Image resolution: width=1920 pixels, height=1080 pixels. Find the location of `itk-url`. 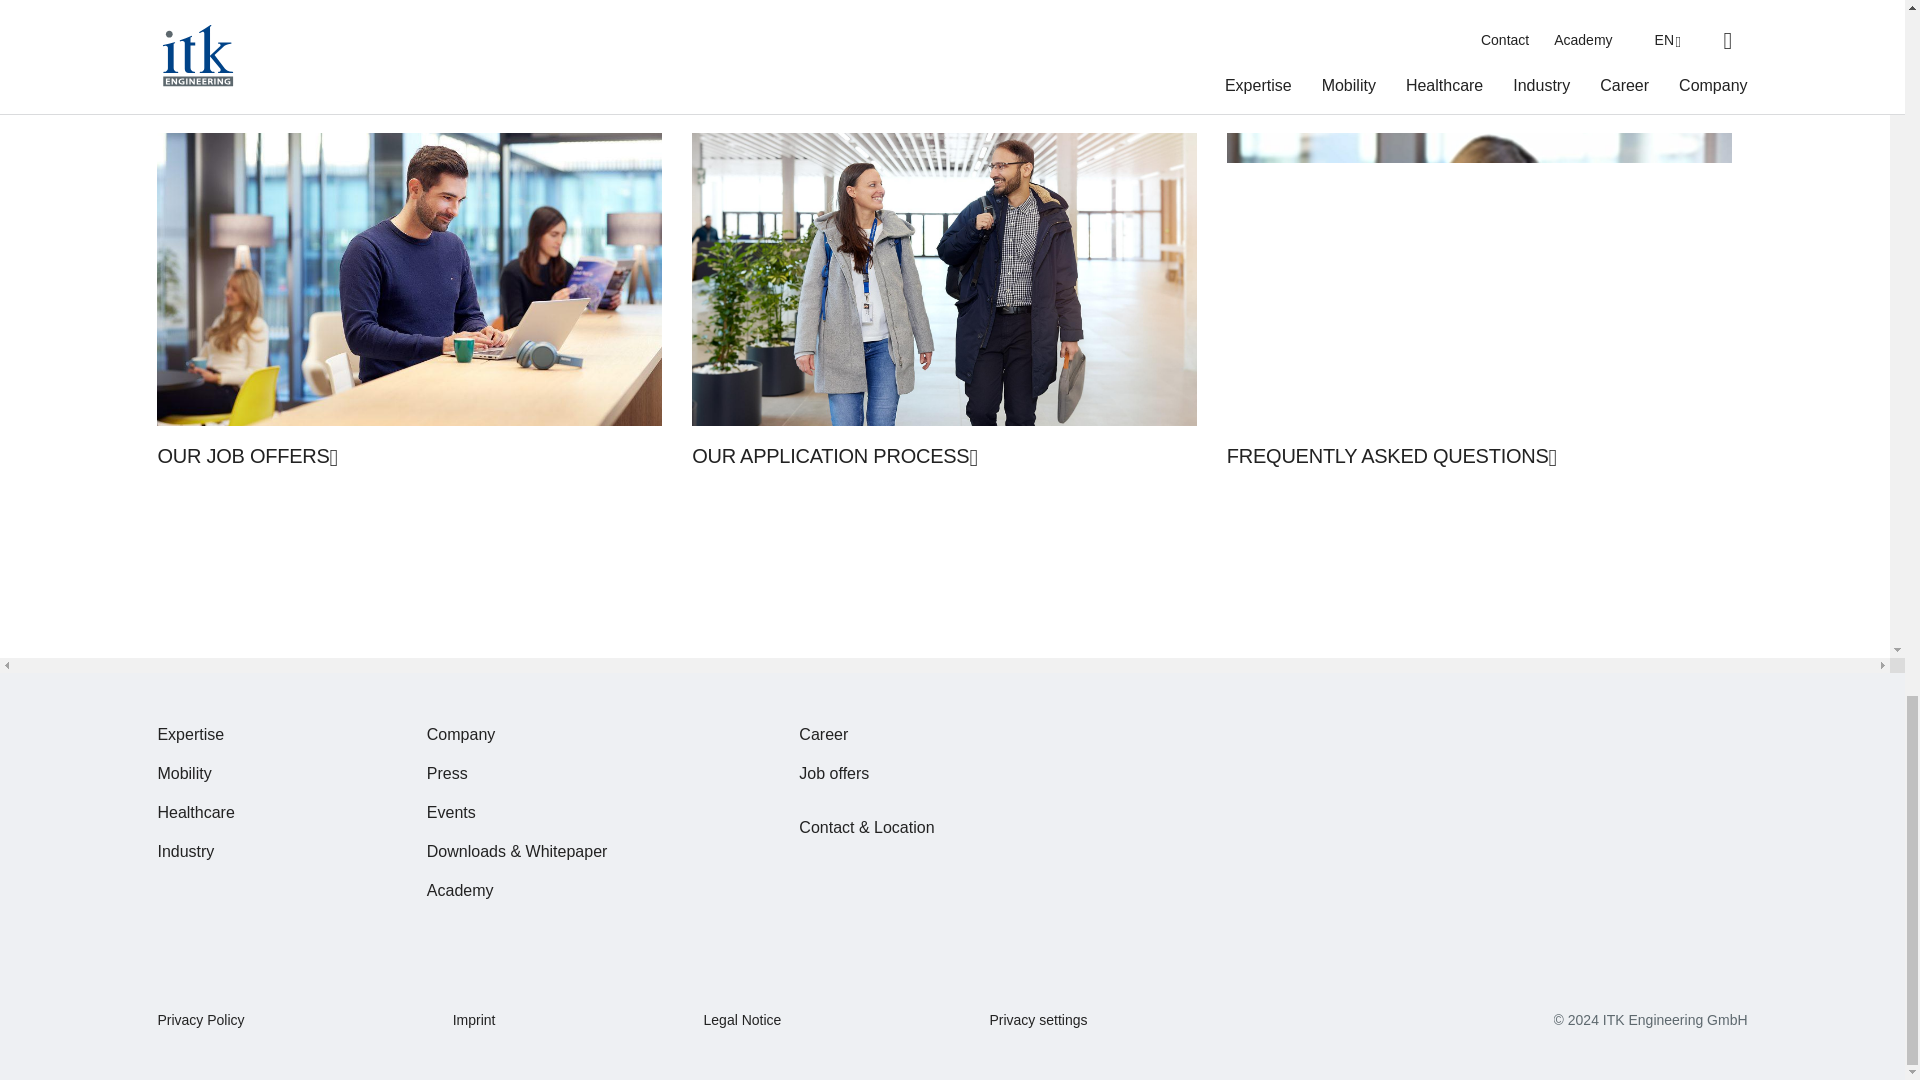

itk-url is located at coordinates (1650, 1020).